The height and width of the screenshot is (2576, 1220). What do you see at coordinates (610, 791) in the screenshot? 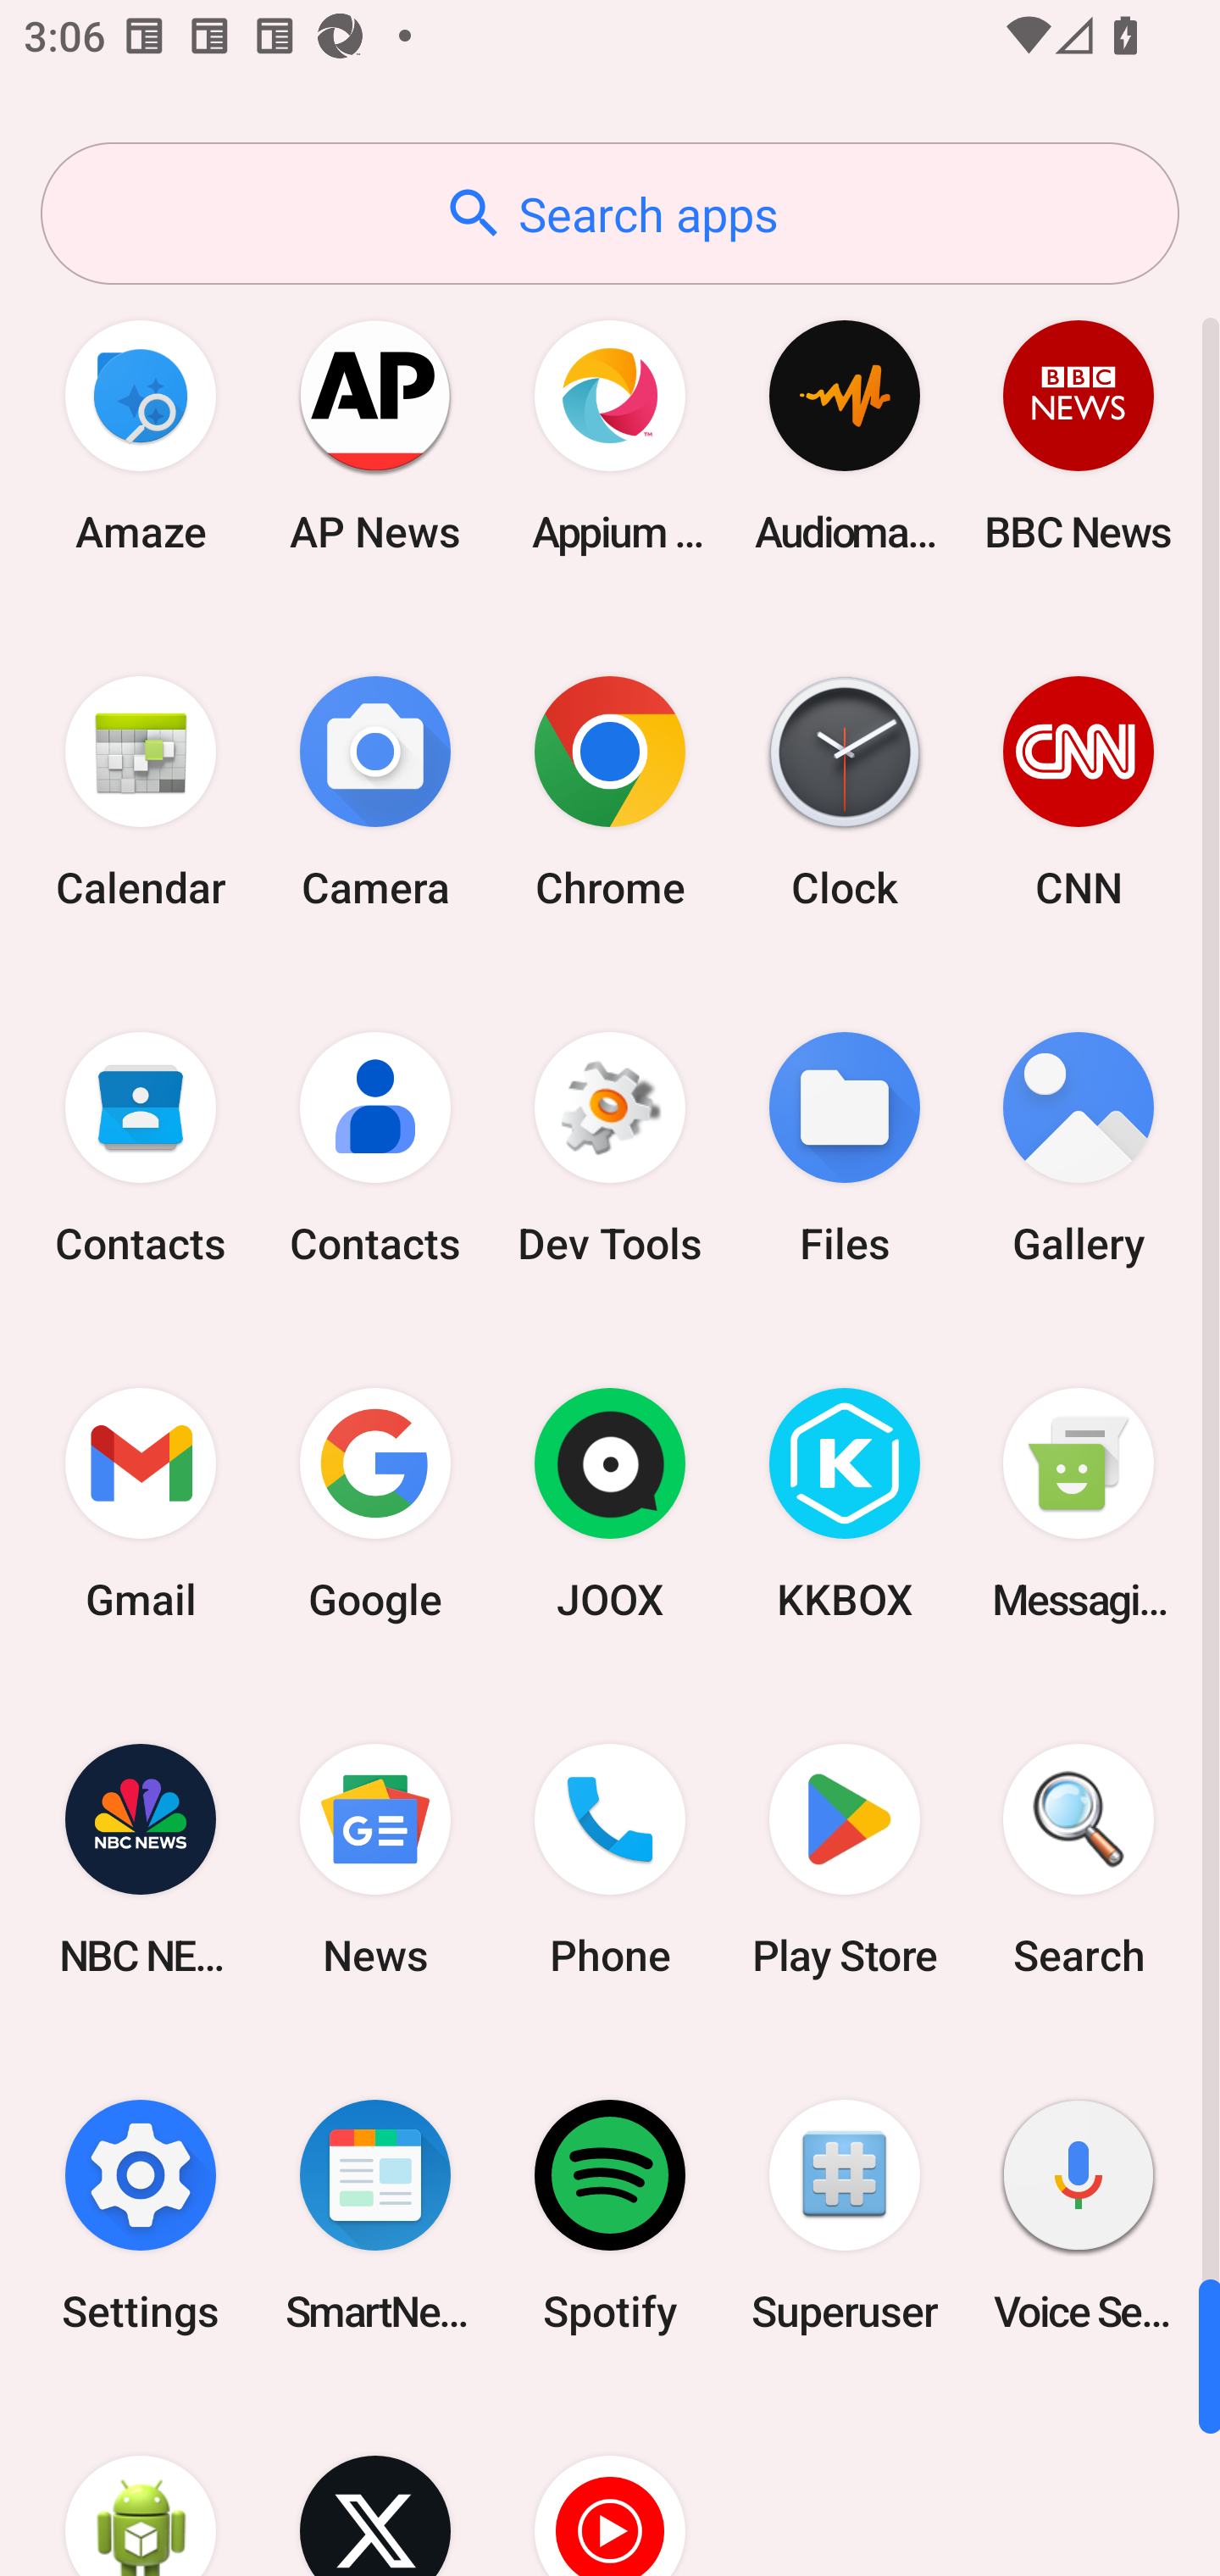
I see `Chrome` at bounding box center [610, 791].